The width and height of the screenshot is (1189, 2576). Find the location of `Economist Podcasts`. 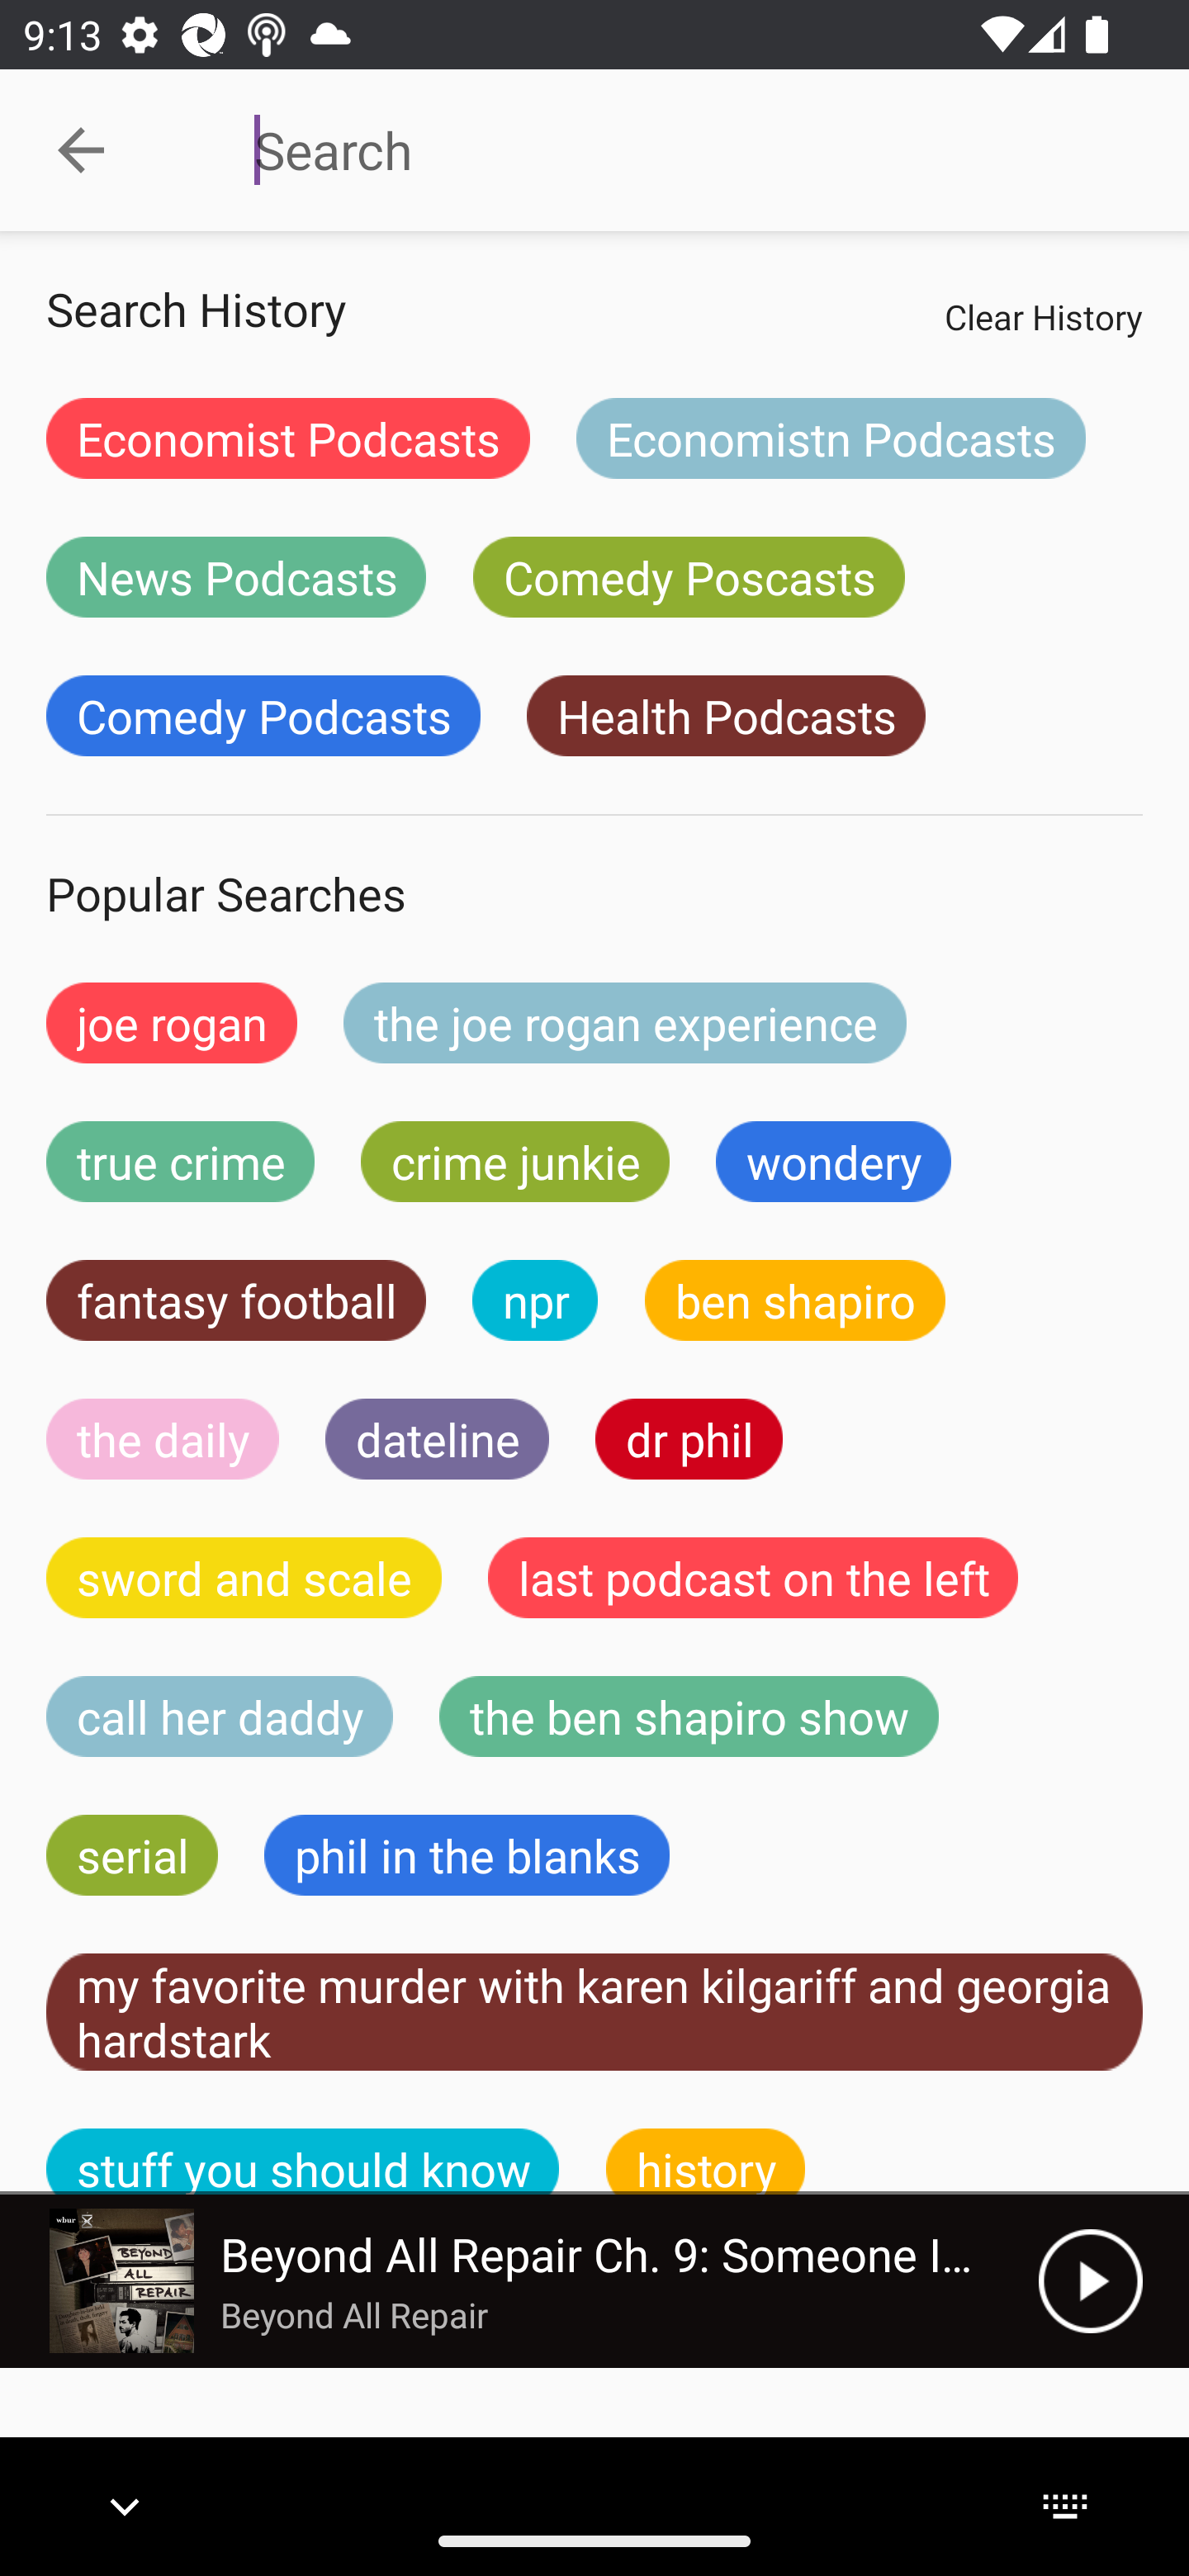

Economist Podcasts is located at coordinates (288, 438).